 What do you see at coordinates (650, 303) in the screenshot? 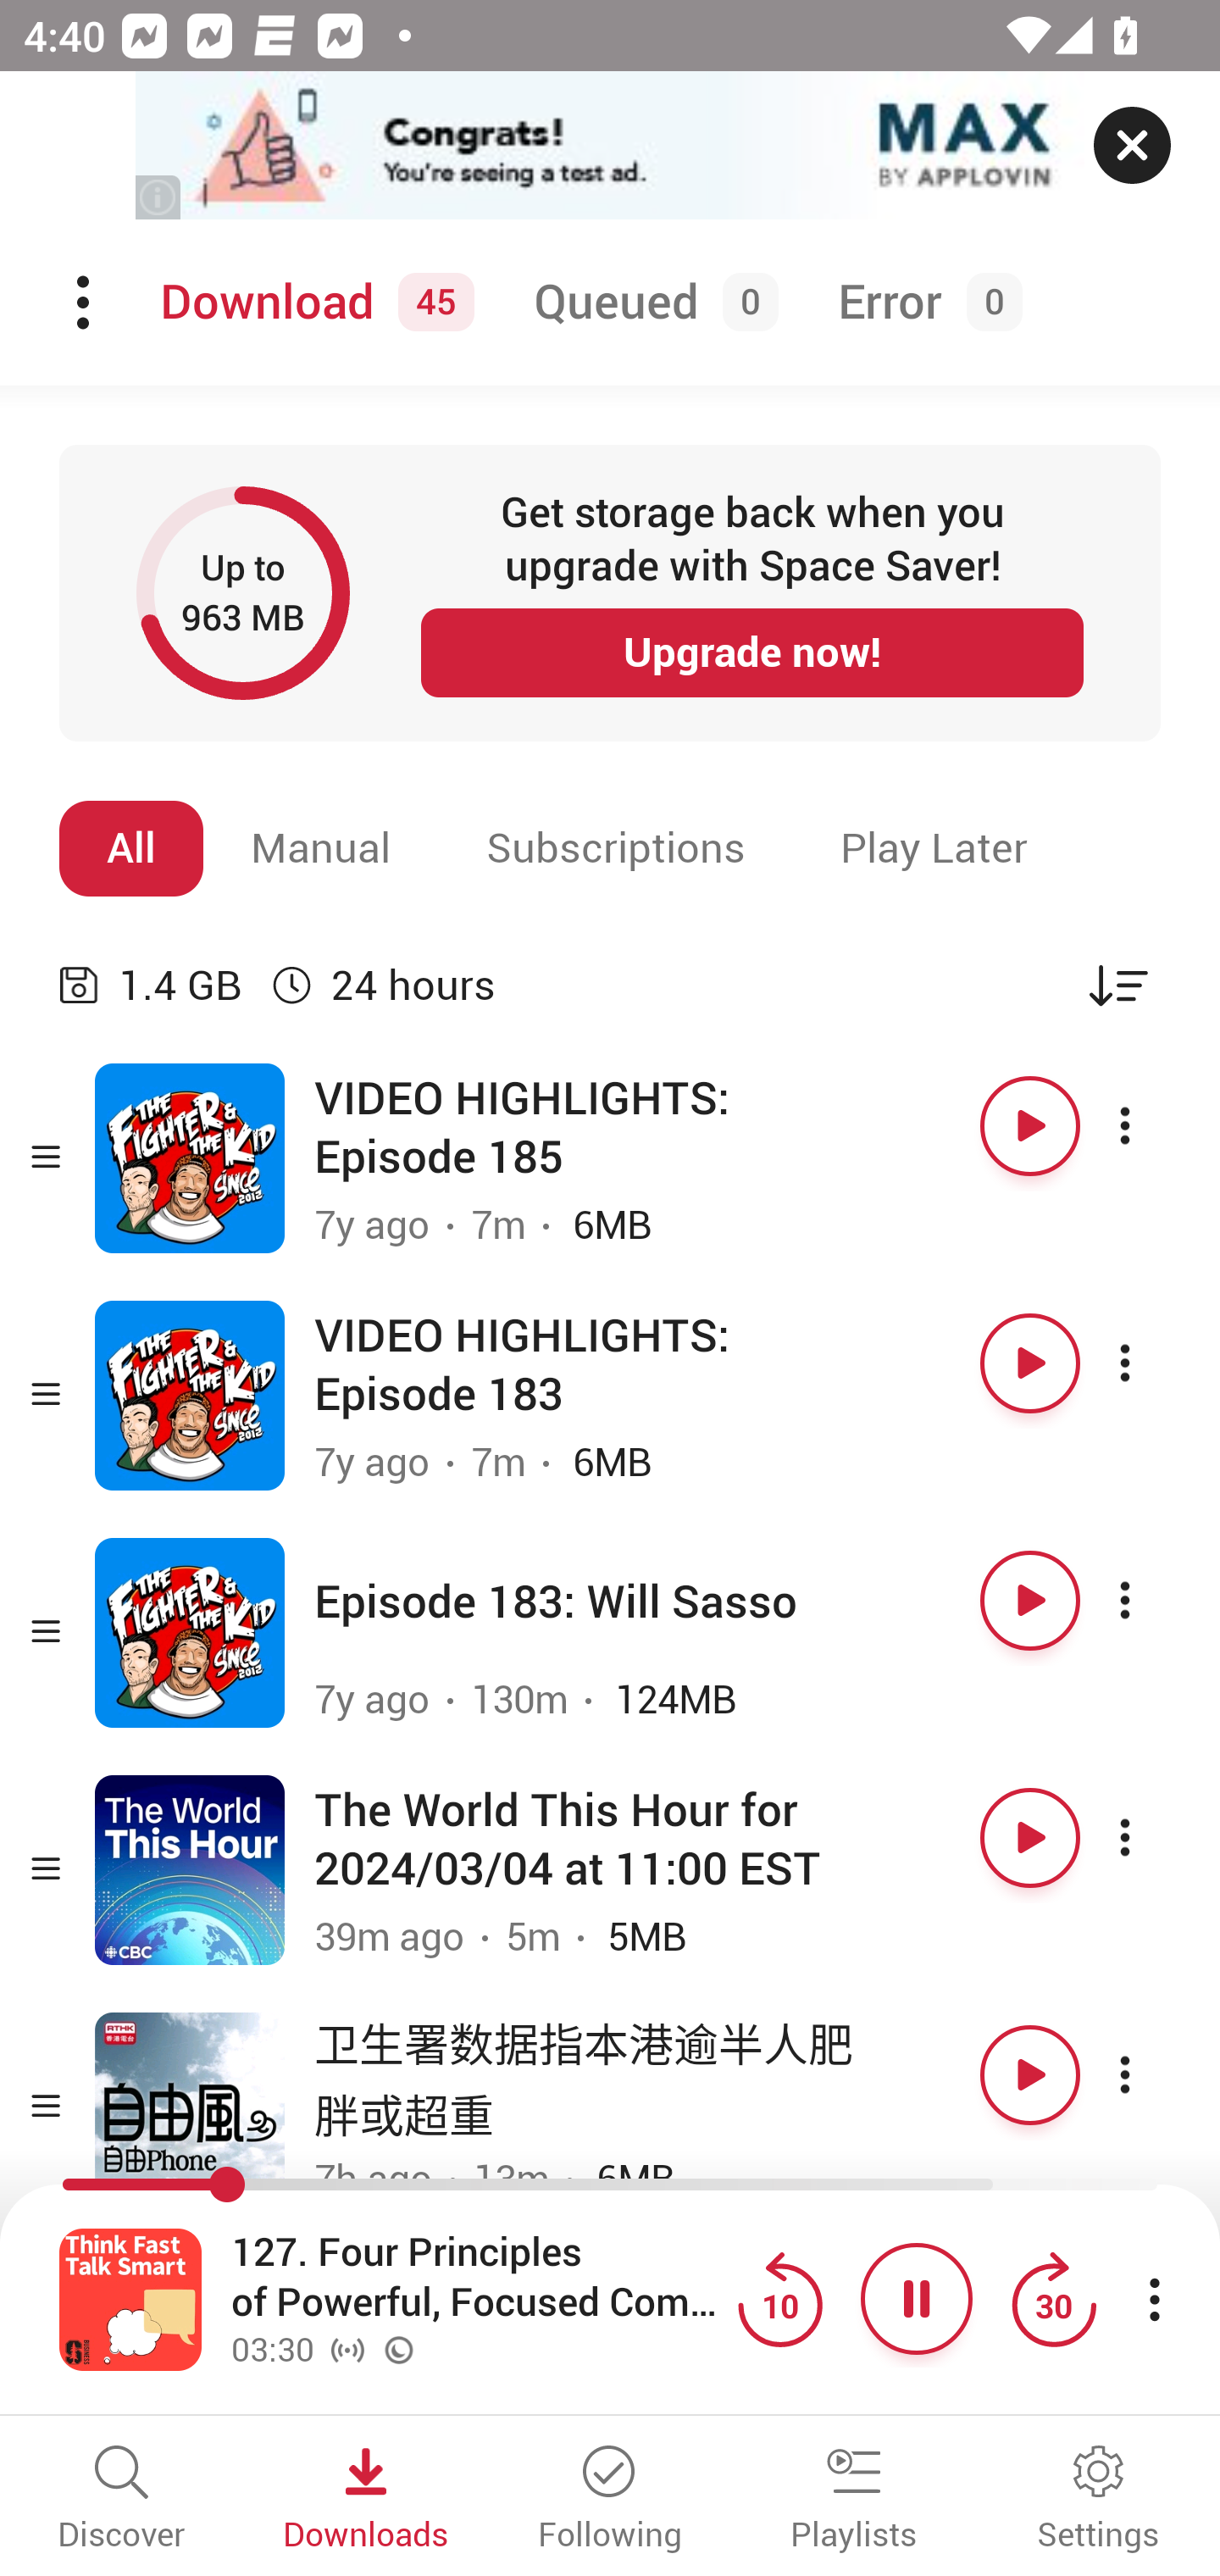
I see ` Queued 0` at bounding box center [650, 303].